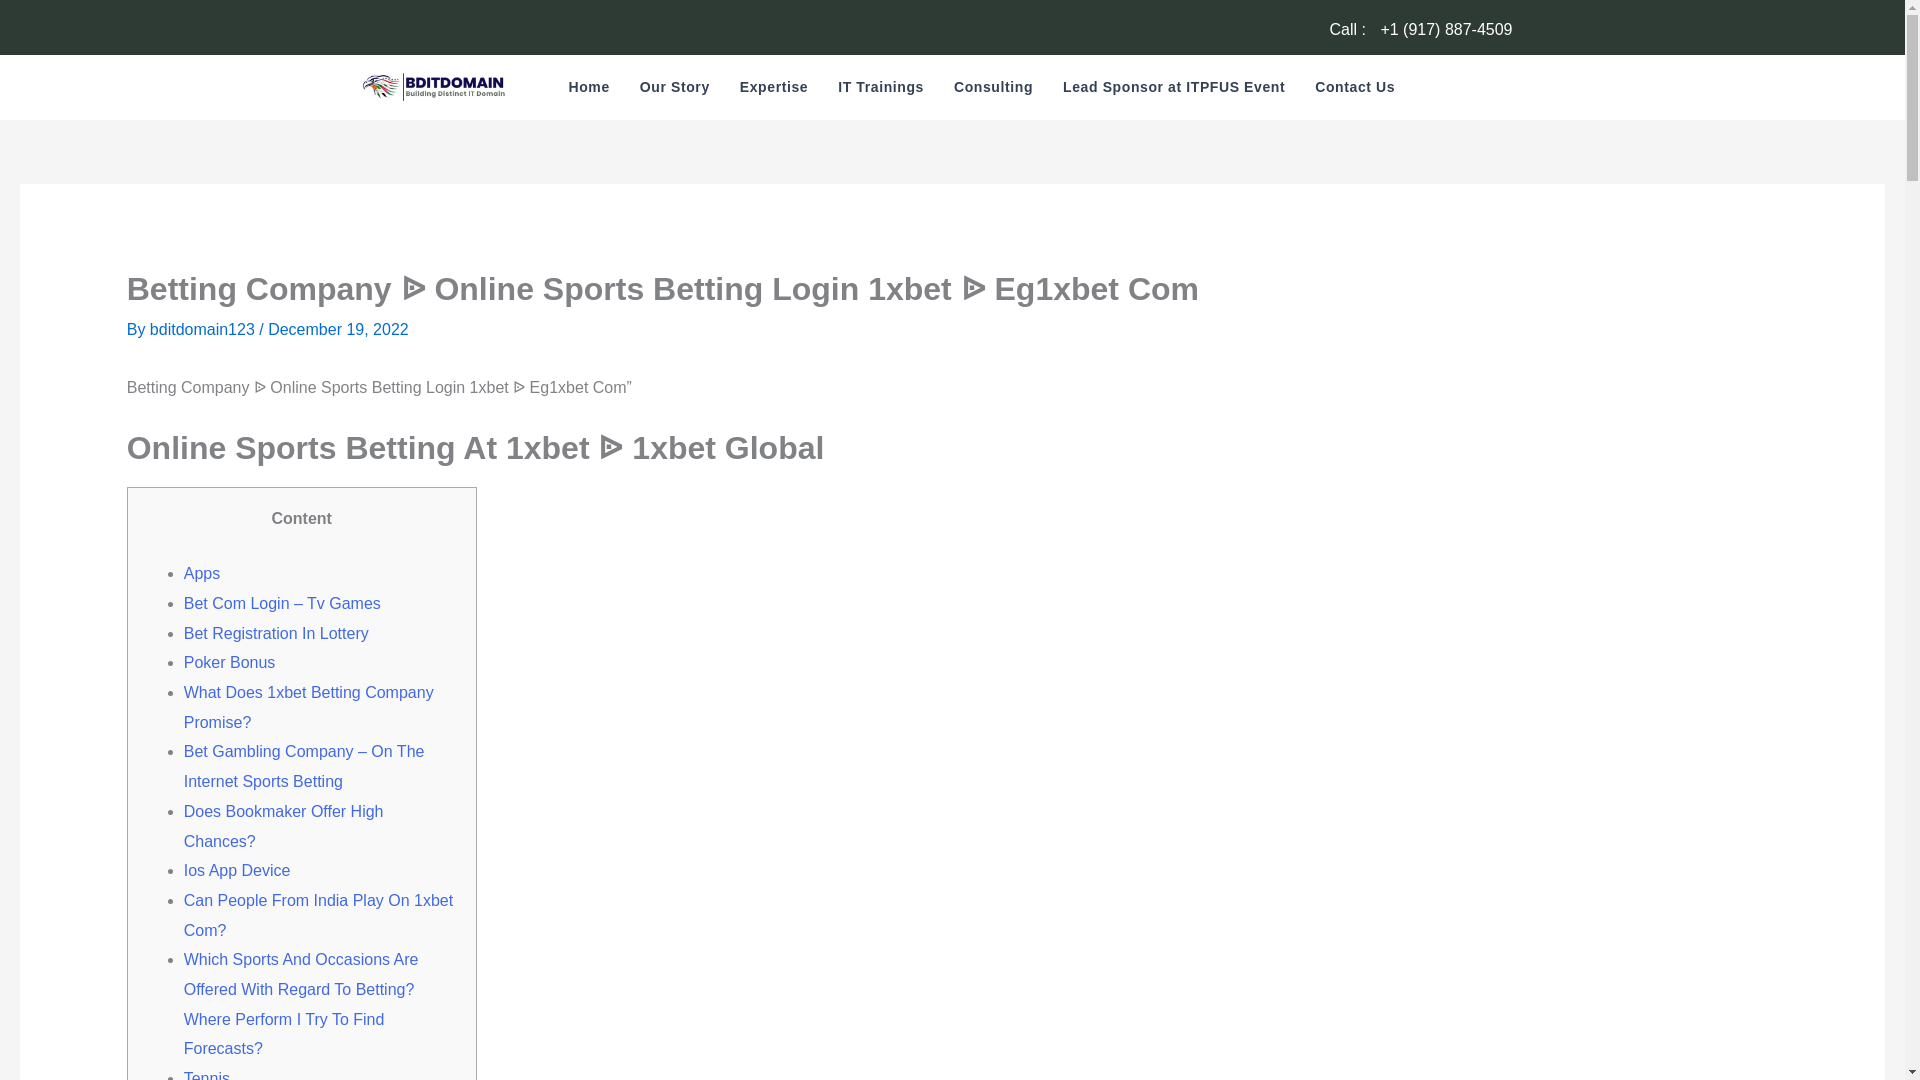 This screenshot has height=1080, width=1920. I want to click on Call :, so click(1349, 28).